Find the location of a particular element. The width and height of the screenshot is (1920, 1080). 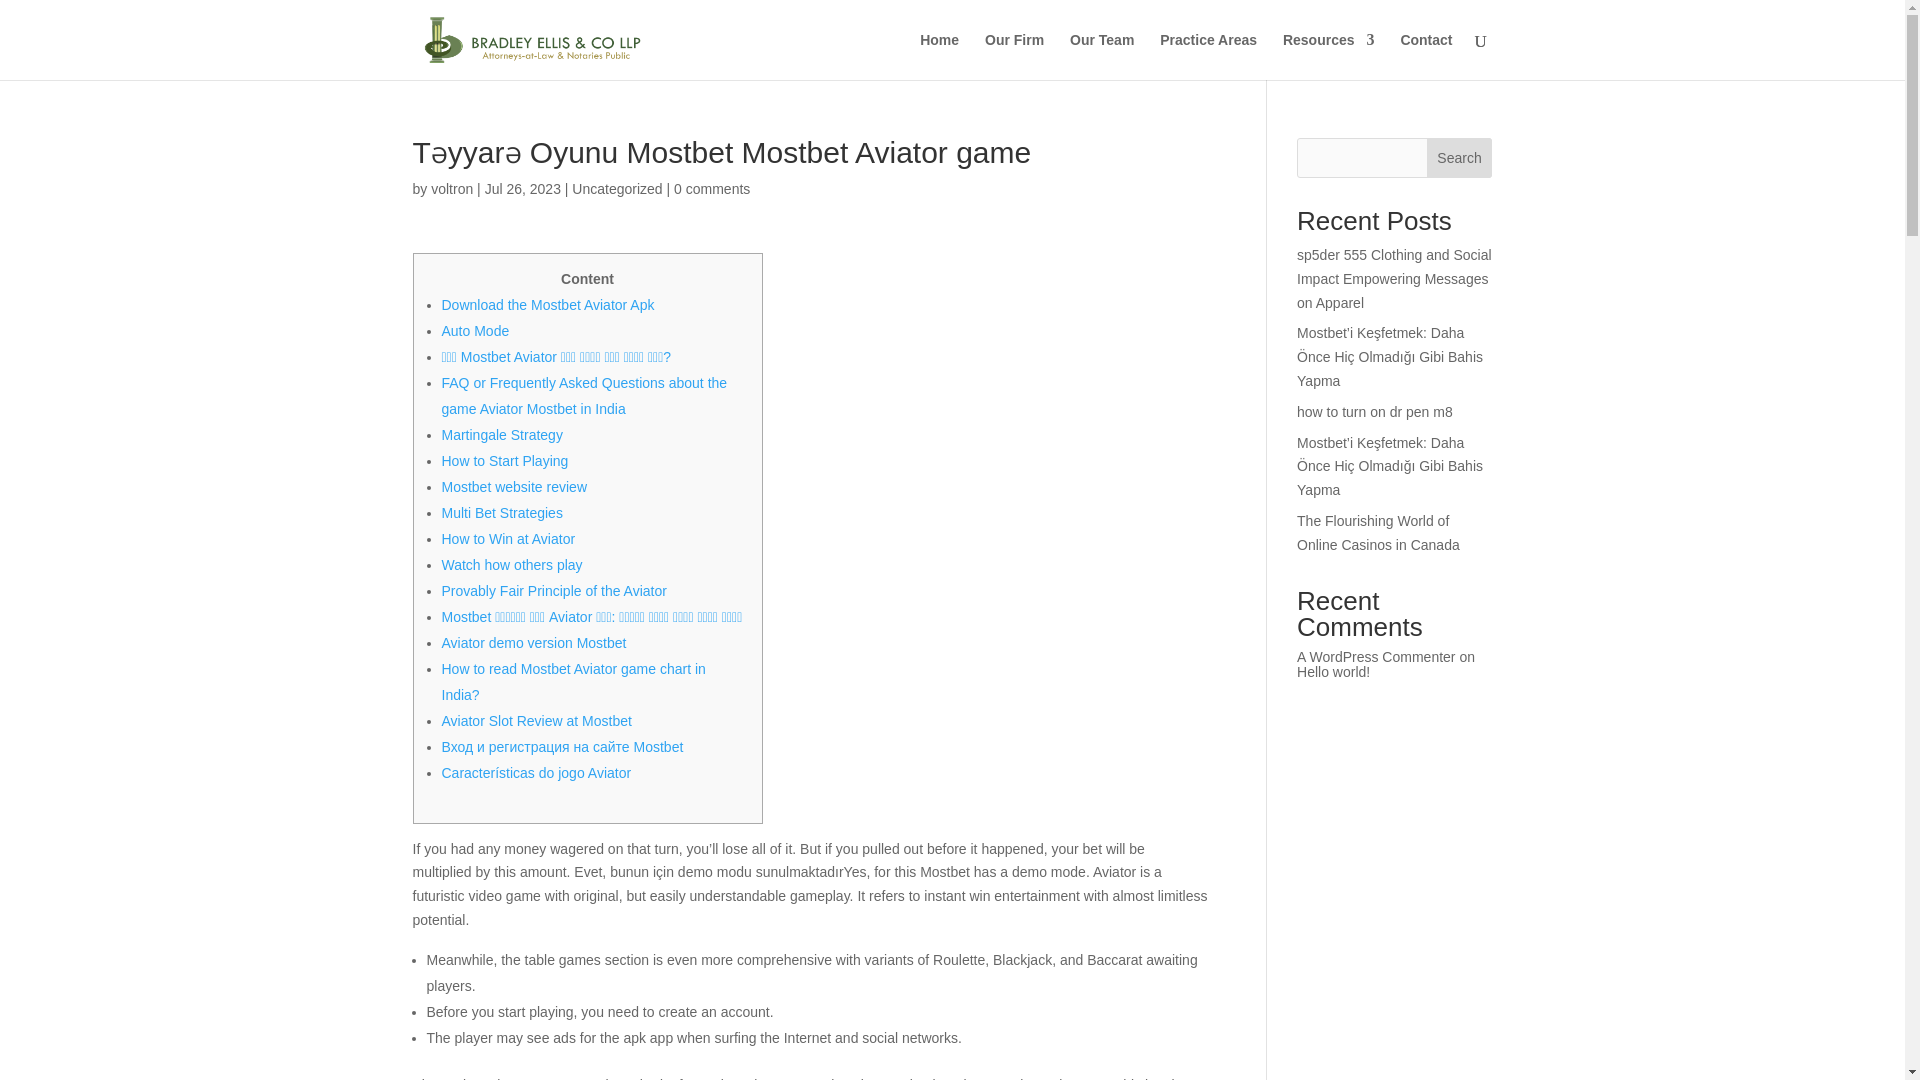

Resources is located at coordinates (1328, 56).